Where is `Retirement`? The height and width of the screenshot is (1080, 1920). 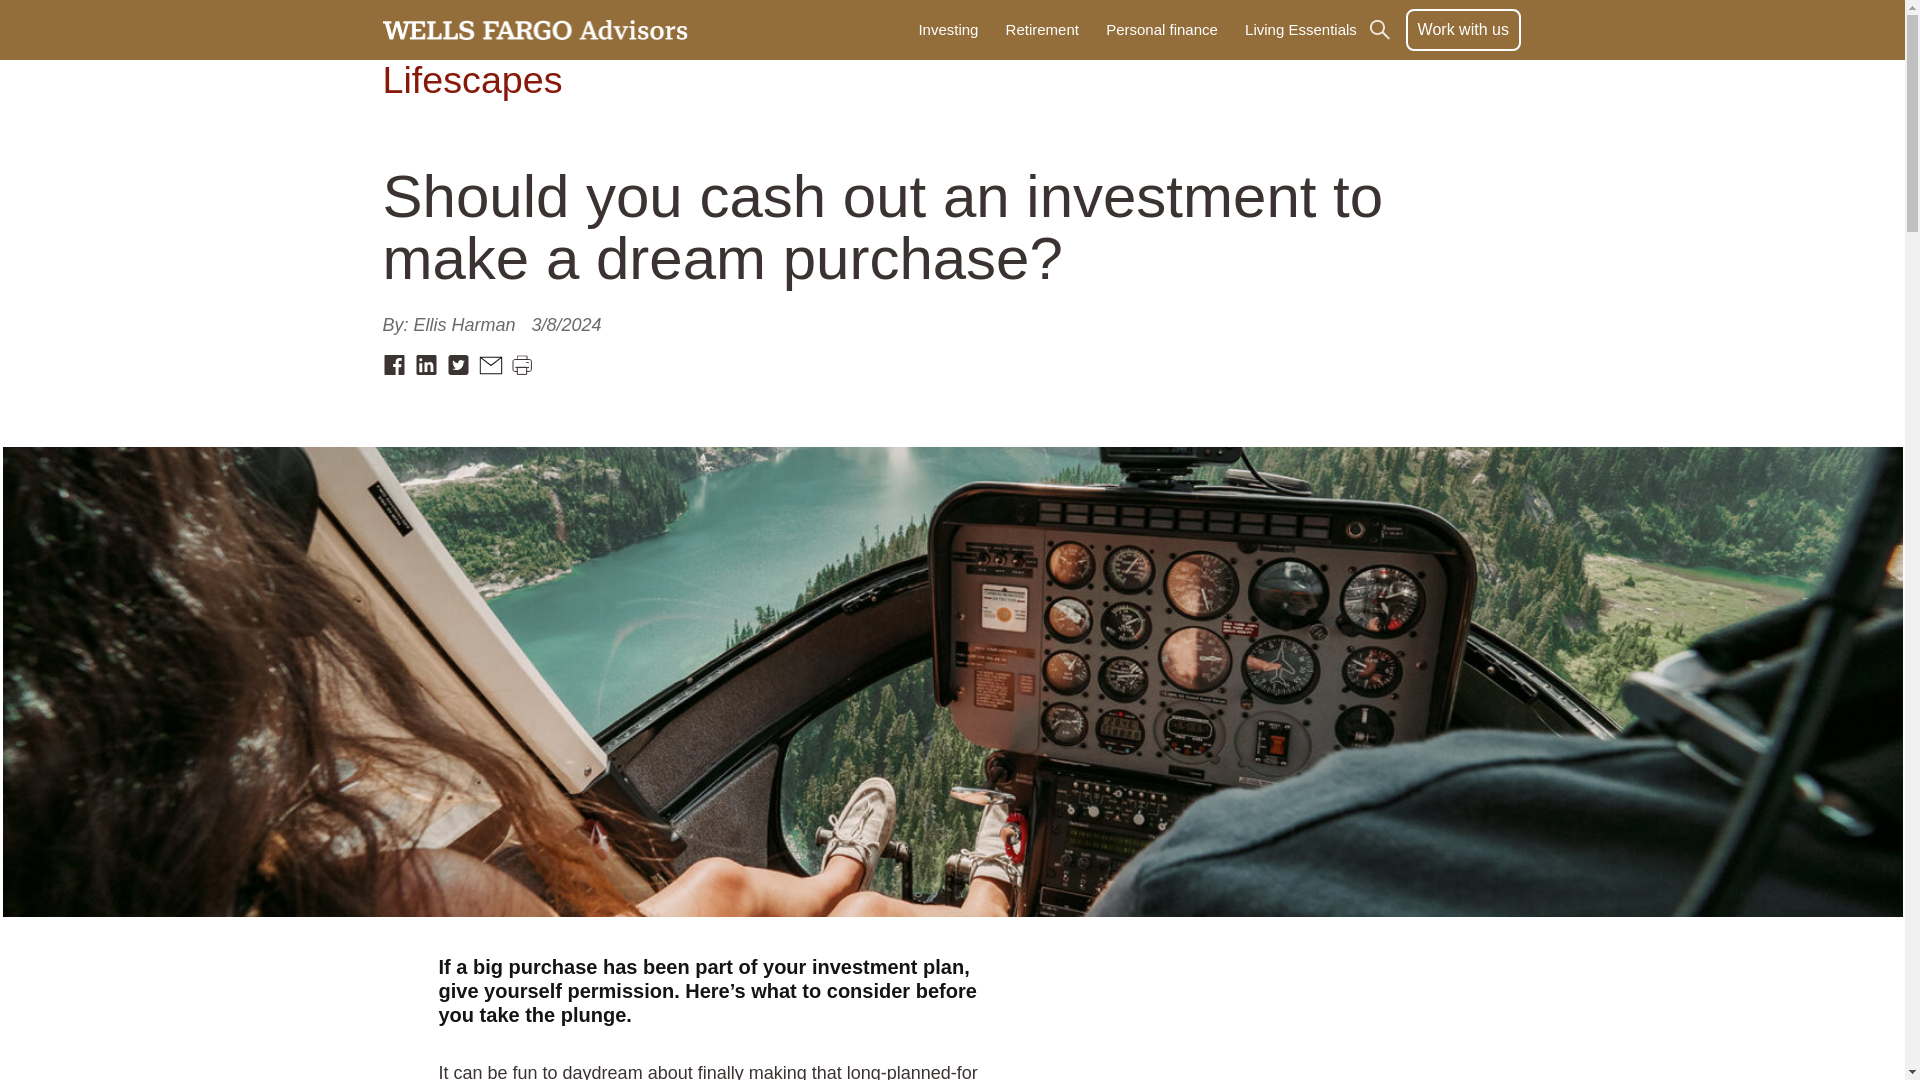 Retirement is located at coordinates (1042, 30).